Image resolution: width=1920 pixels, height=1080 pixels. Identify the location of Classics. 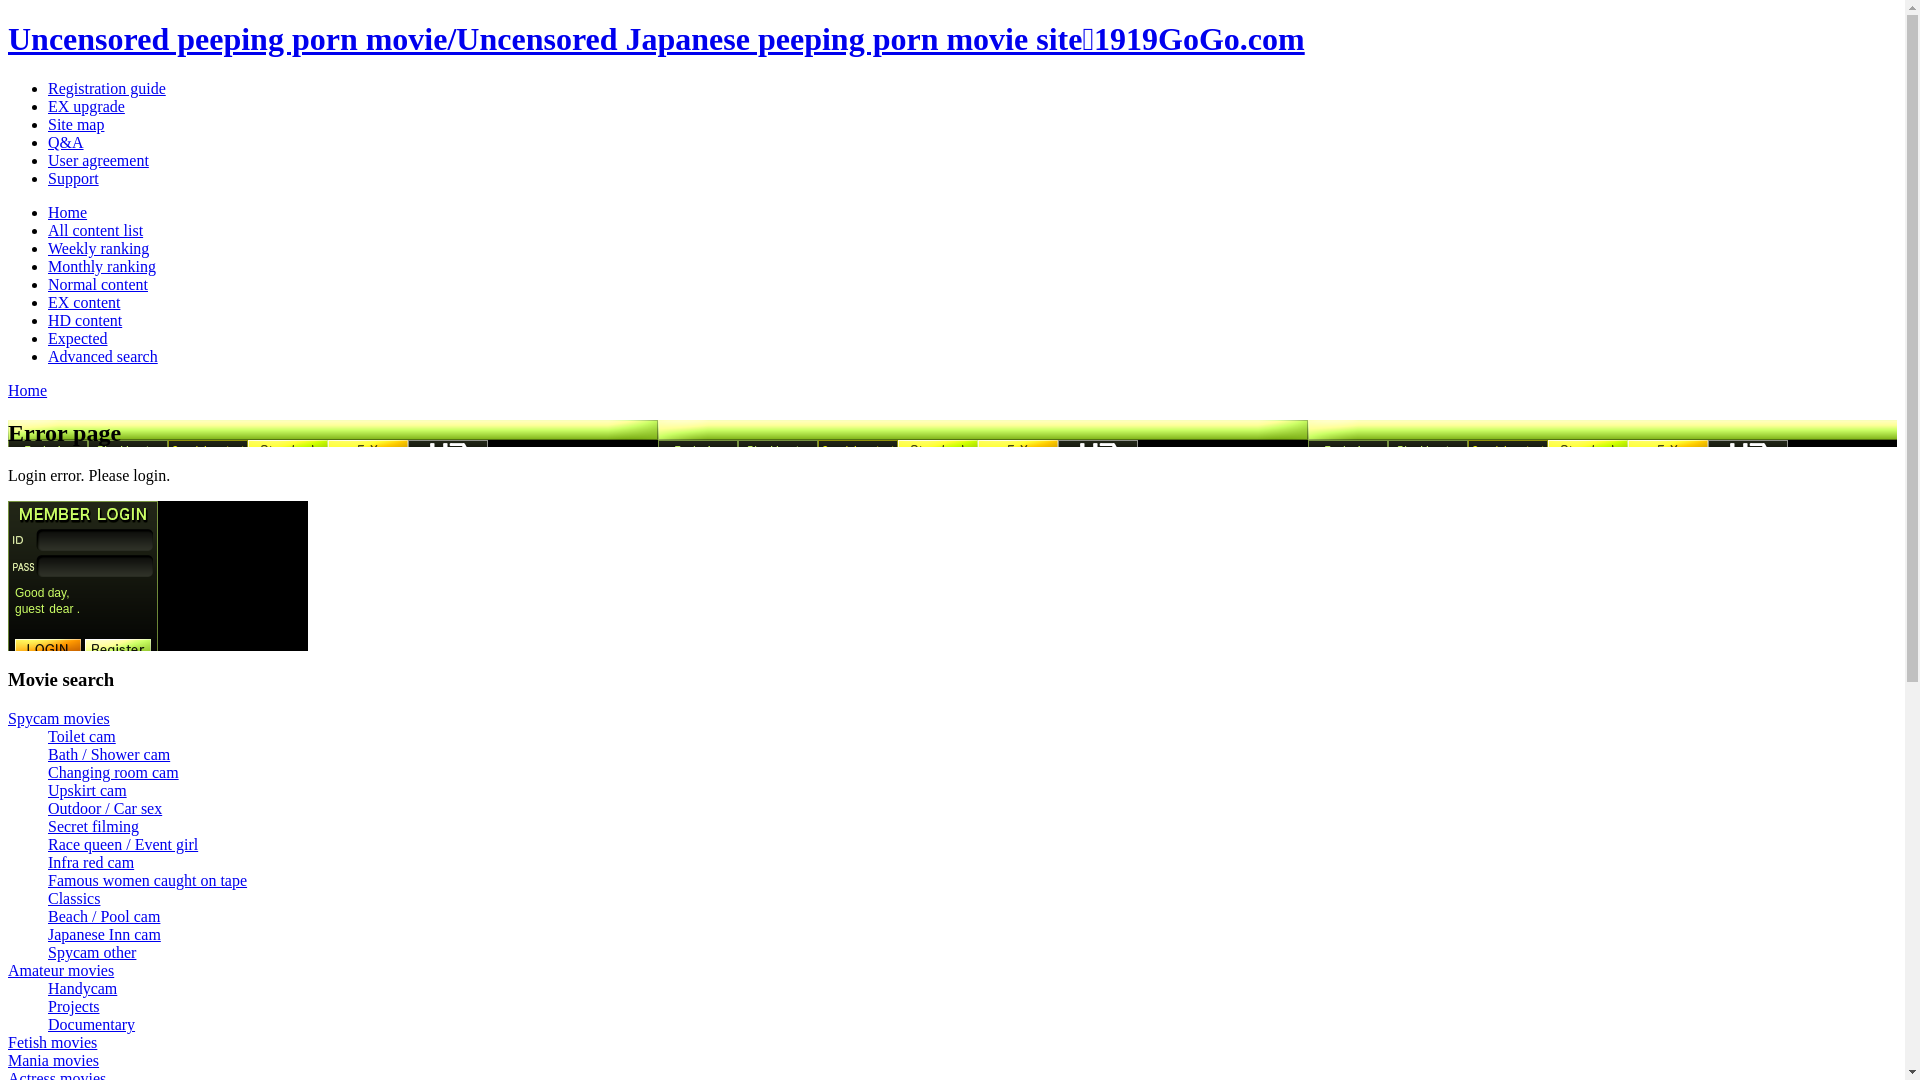
(74, 898).